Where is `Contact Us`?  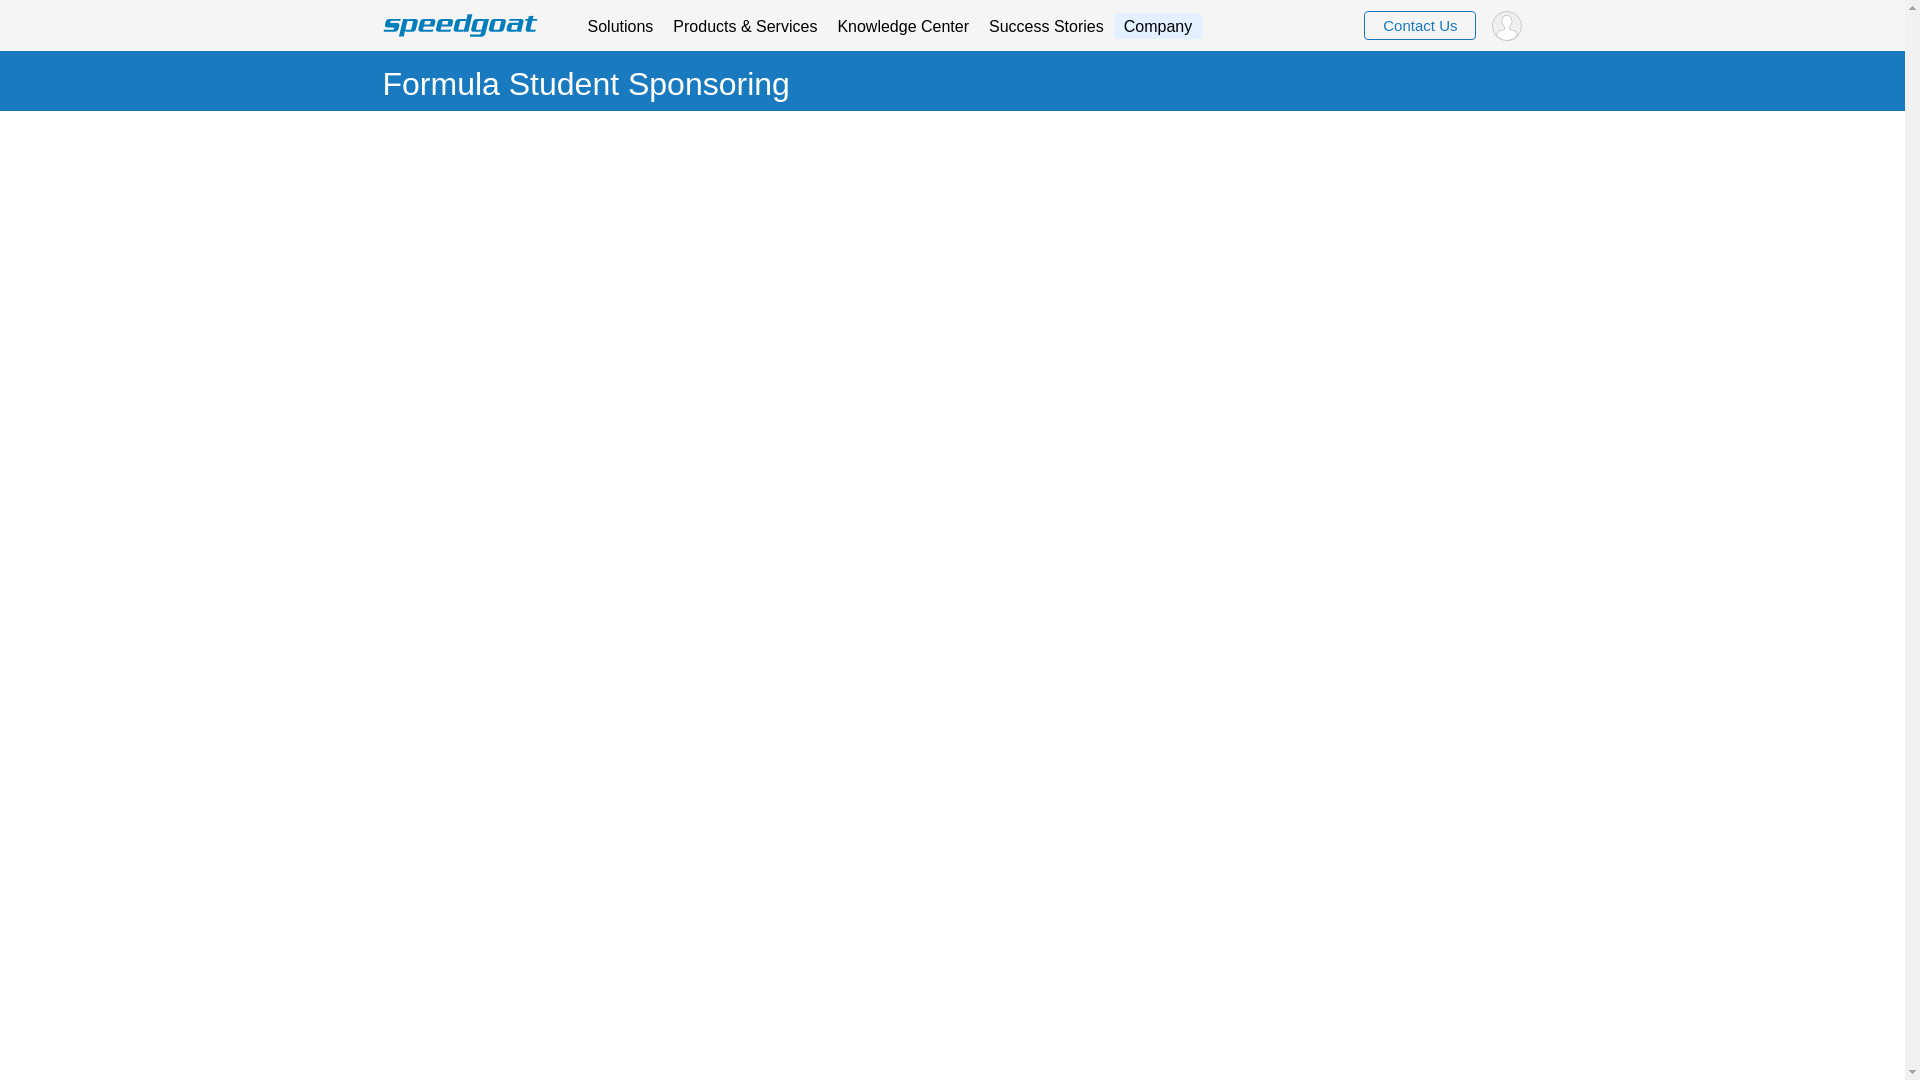 Contact Us is located at coordinates (1420, 26).